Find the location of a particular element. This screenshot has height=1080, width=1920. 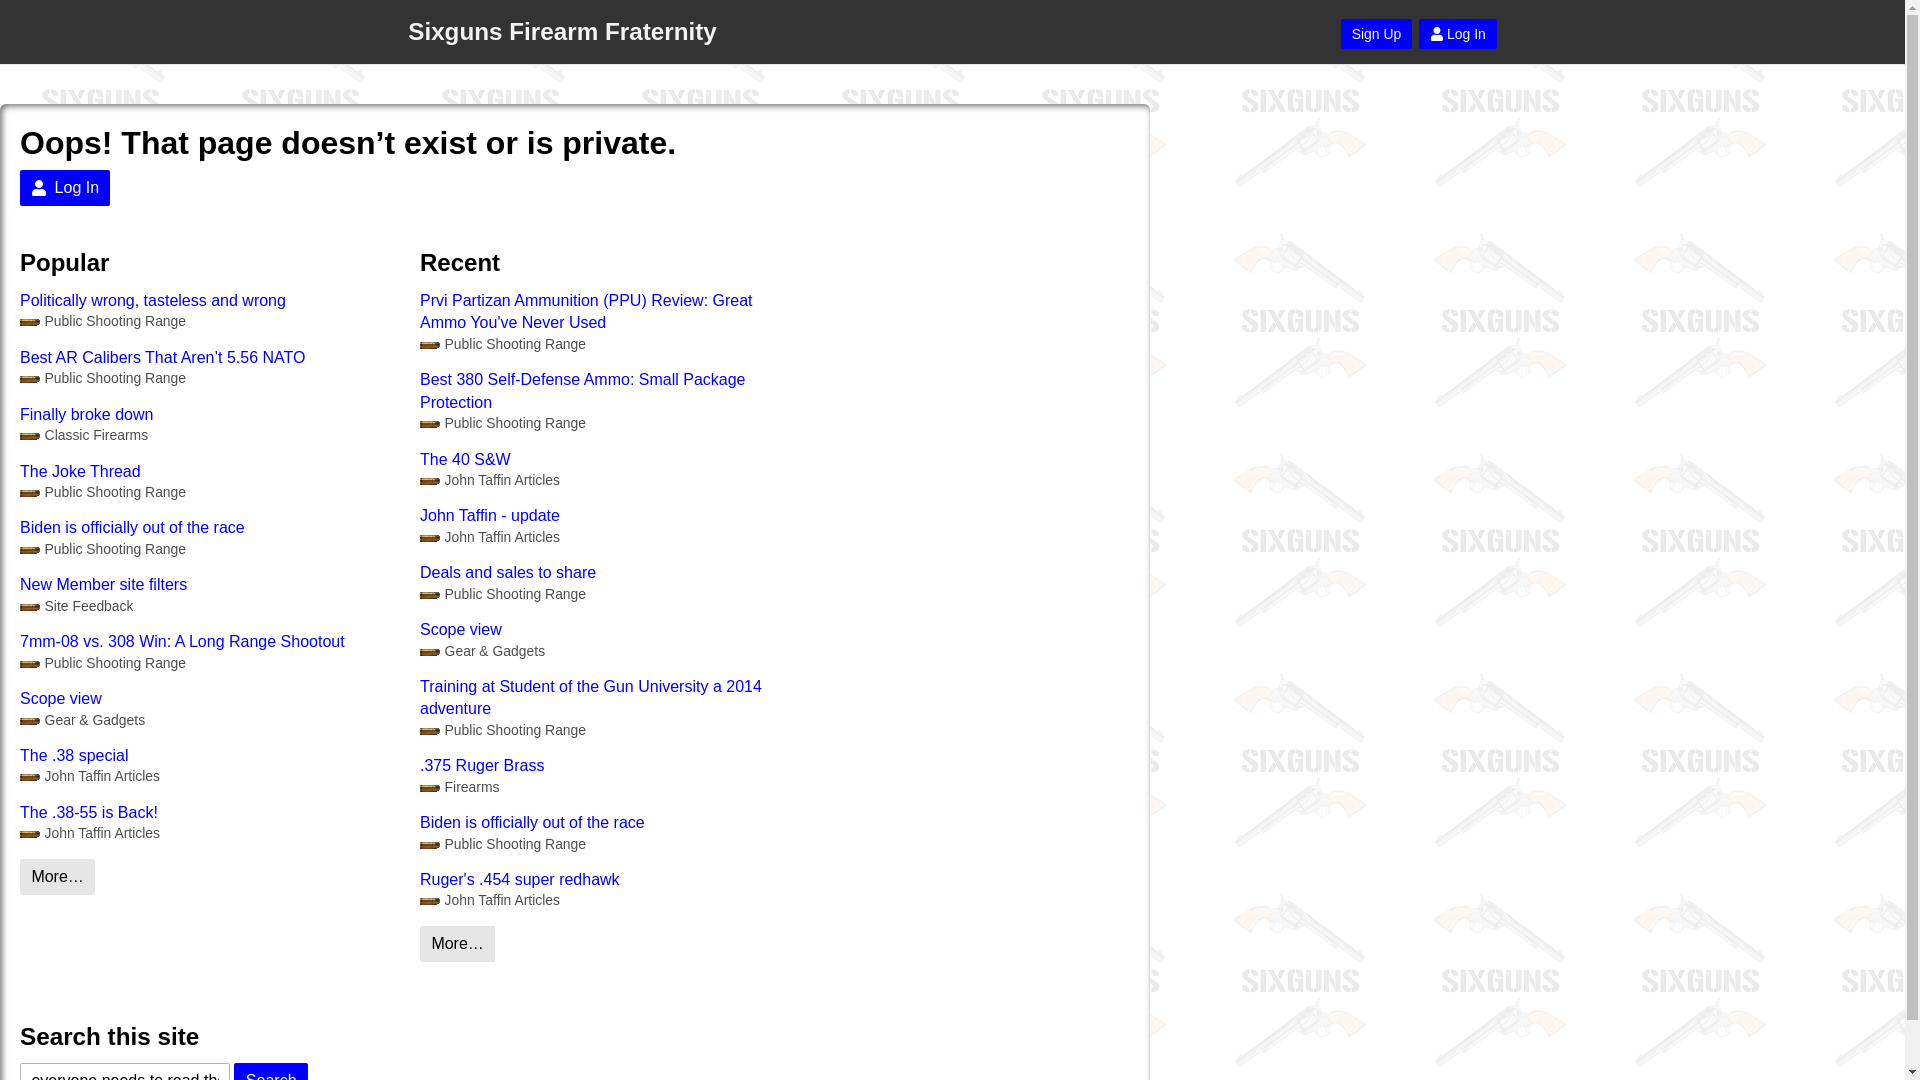

Log In is located at coordinates (1458, 34).